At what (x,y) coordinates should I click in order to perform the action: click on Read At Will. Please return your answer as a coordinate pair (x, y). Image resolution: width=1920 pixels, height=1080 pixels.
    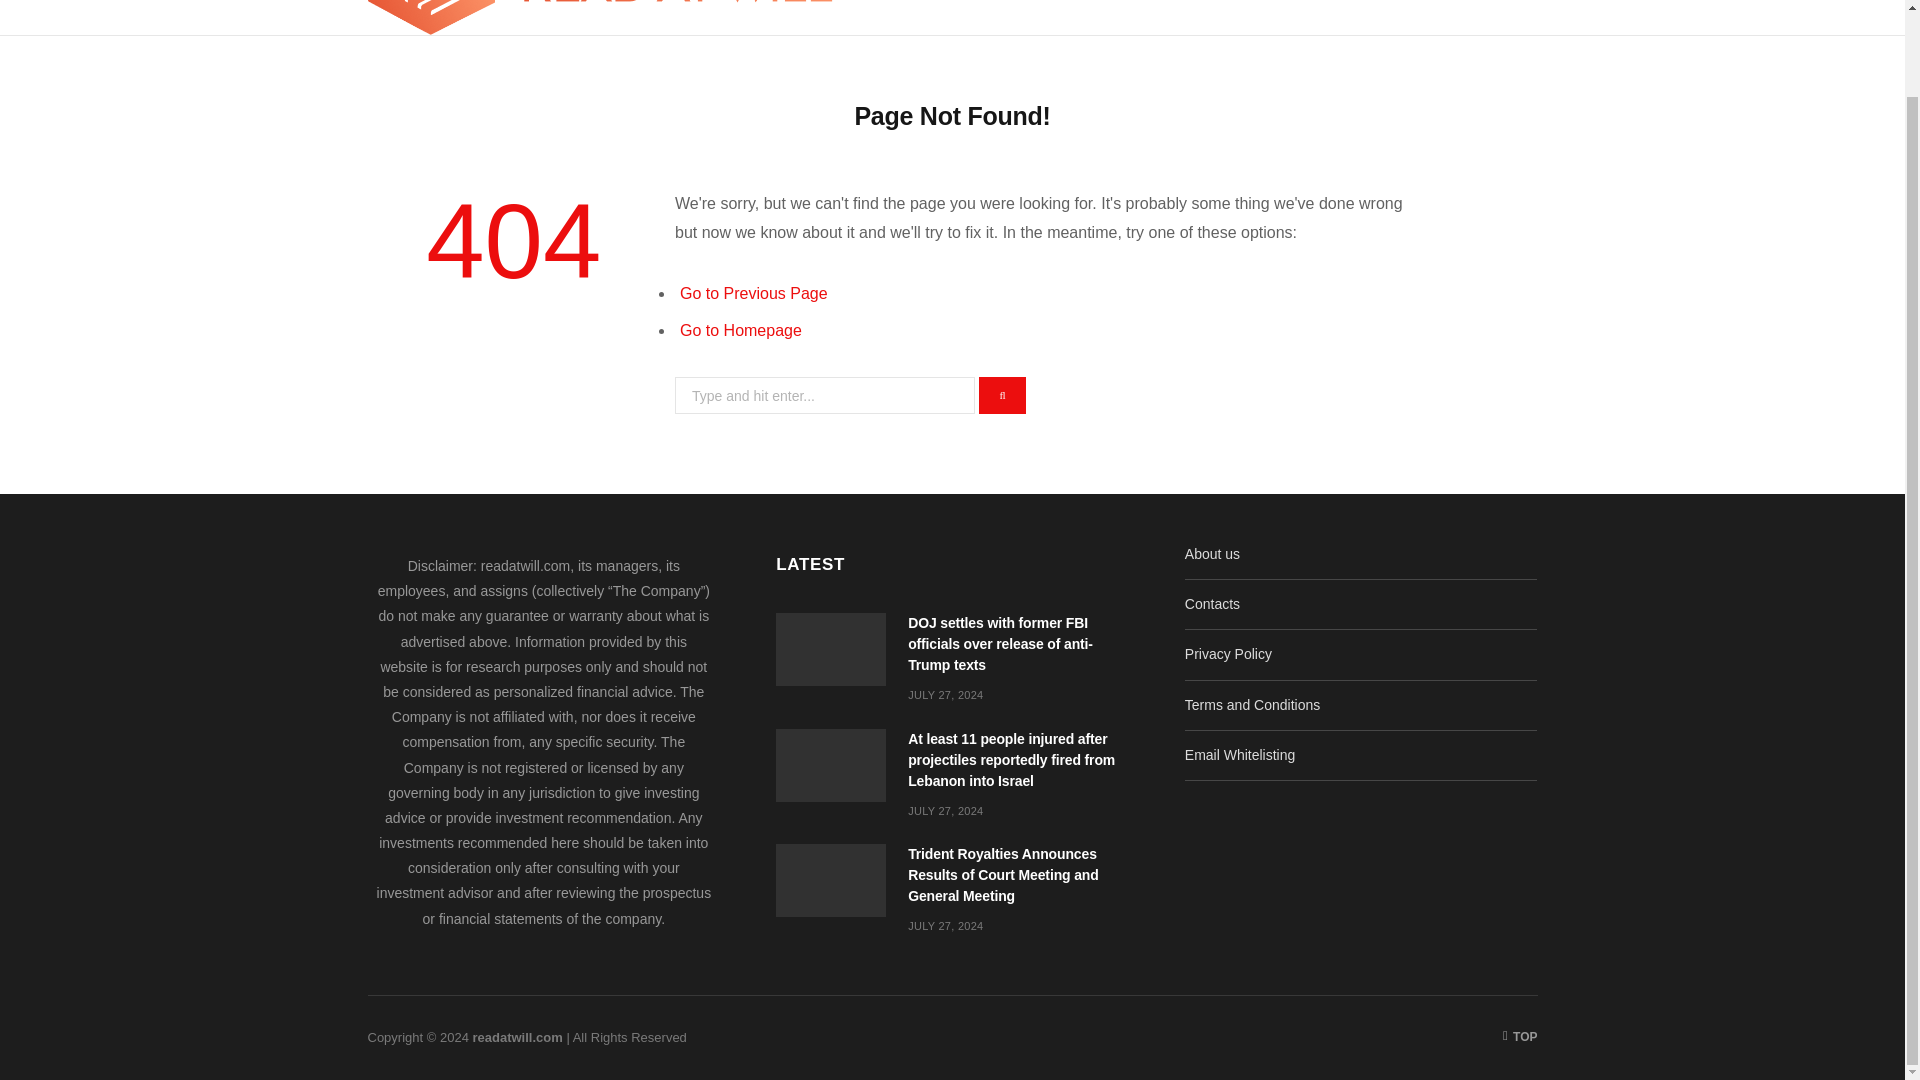
    Looking at the image, I should click on (600, 17).